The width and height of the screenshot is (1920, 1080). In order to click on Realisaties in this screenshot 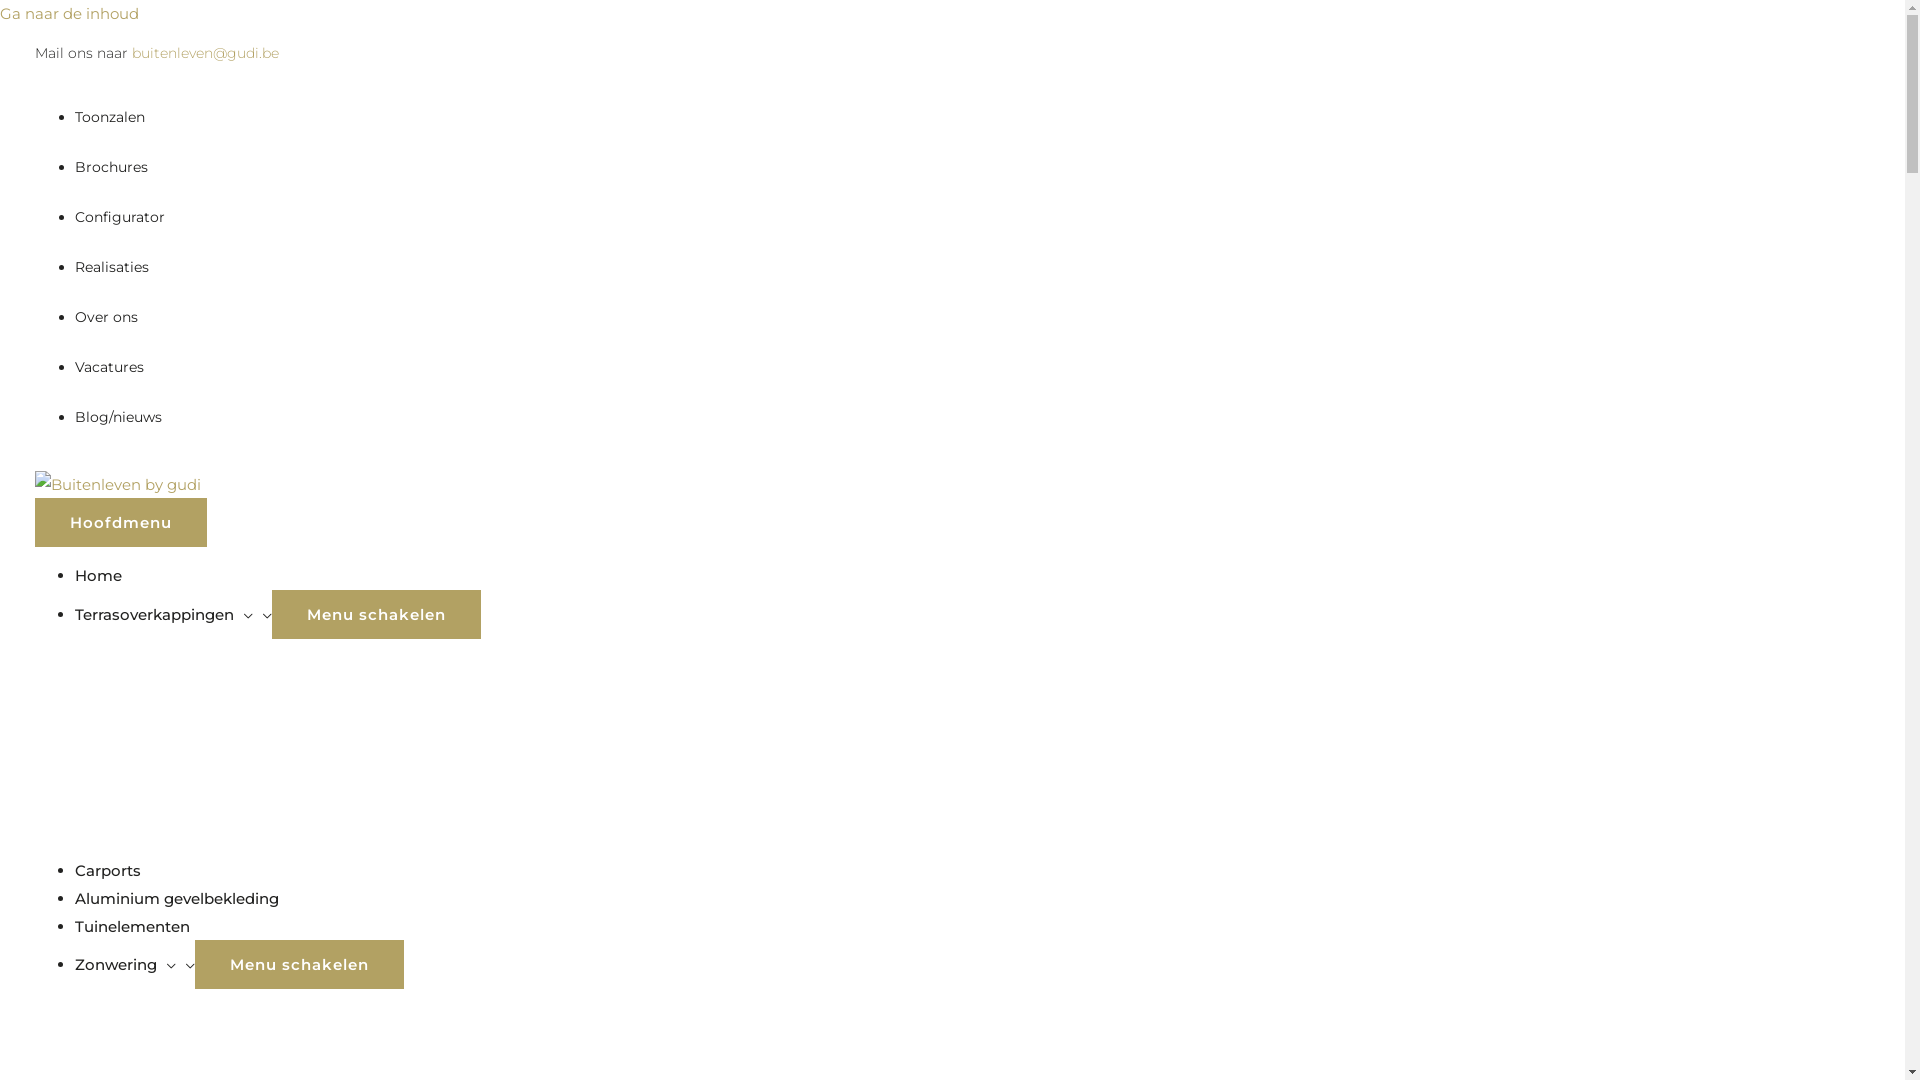, I will do `click(112, 267)`.